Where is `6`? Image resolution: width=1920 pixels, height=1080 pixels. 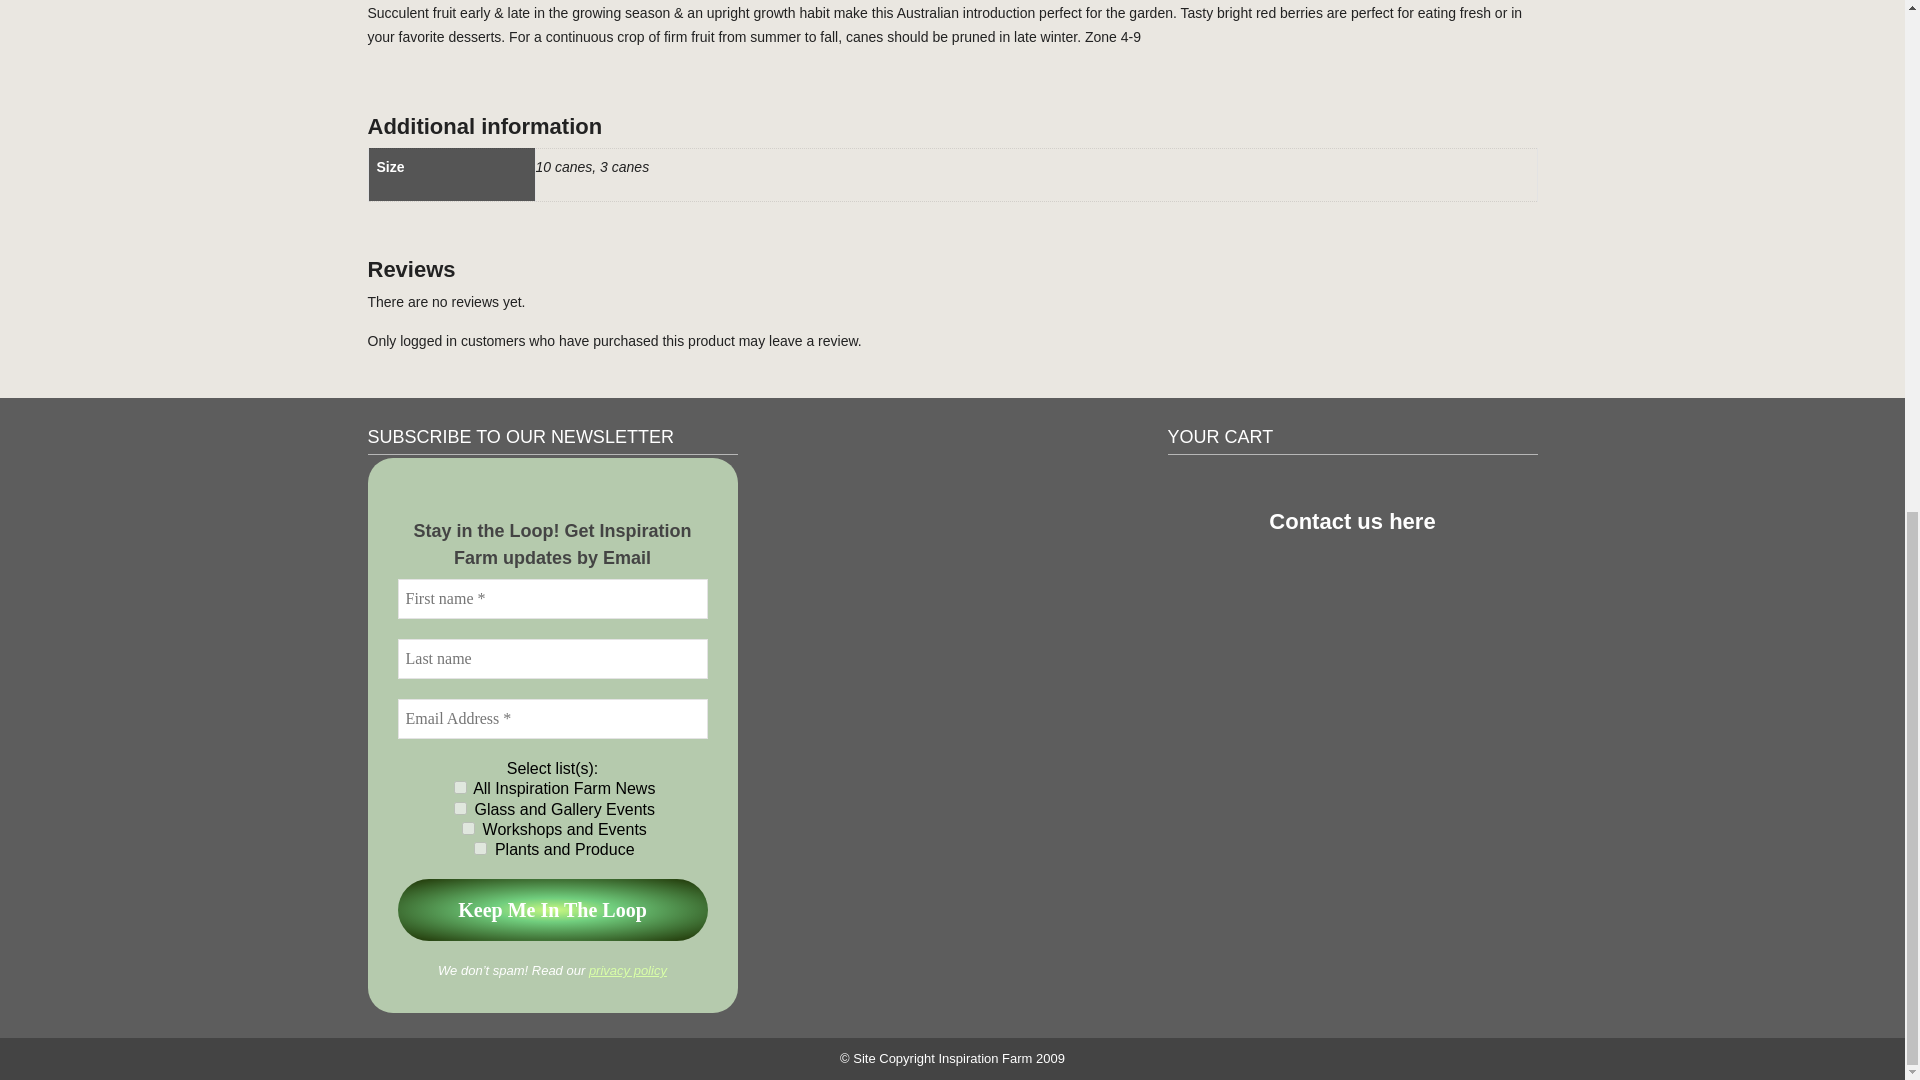
6 is located at coordinates (480, 848).